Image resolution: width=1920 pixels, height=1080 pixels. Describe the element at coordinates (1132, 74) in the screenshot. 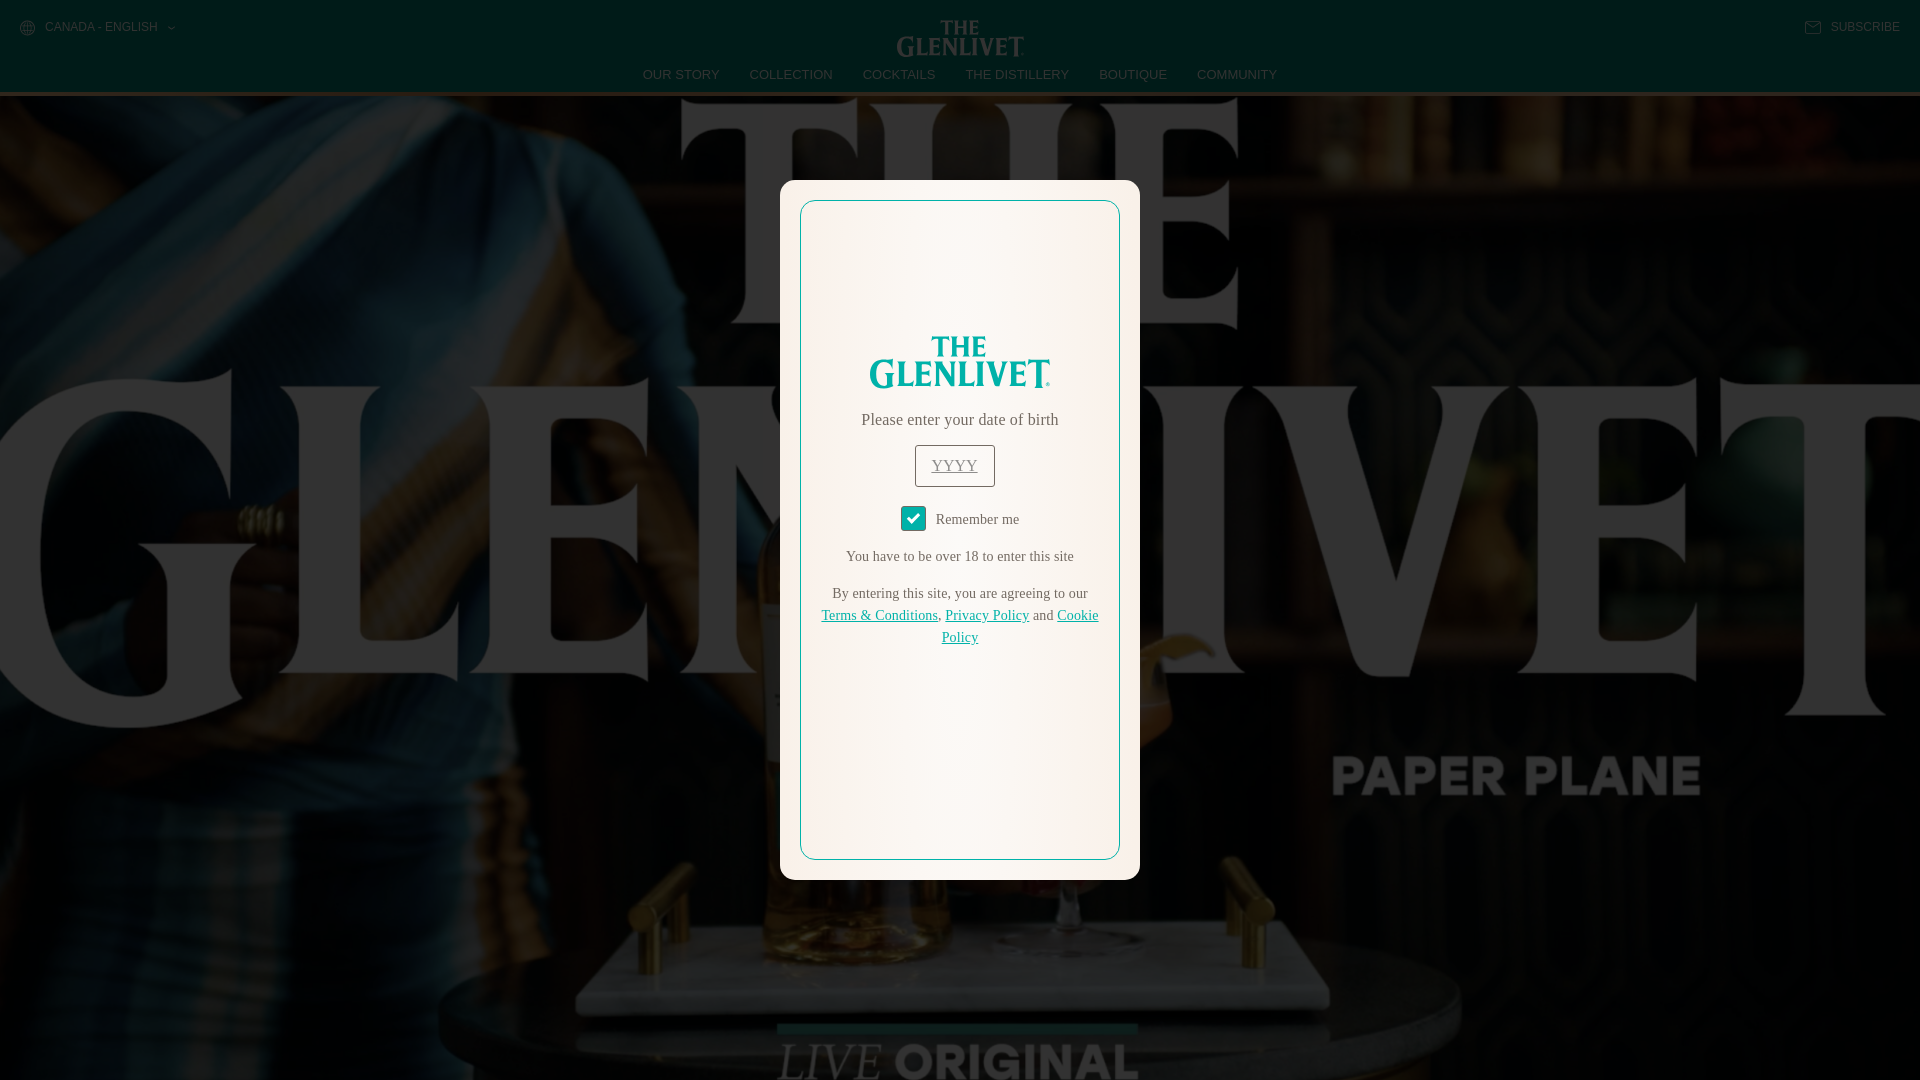

I see `BOUTIQUE` at that location.